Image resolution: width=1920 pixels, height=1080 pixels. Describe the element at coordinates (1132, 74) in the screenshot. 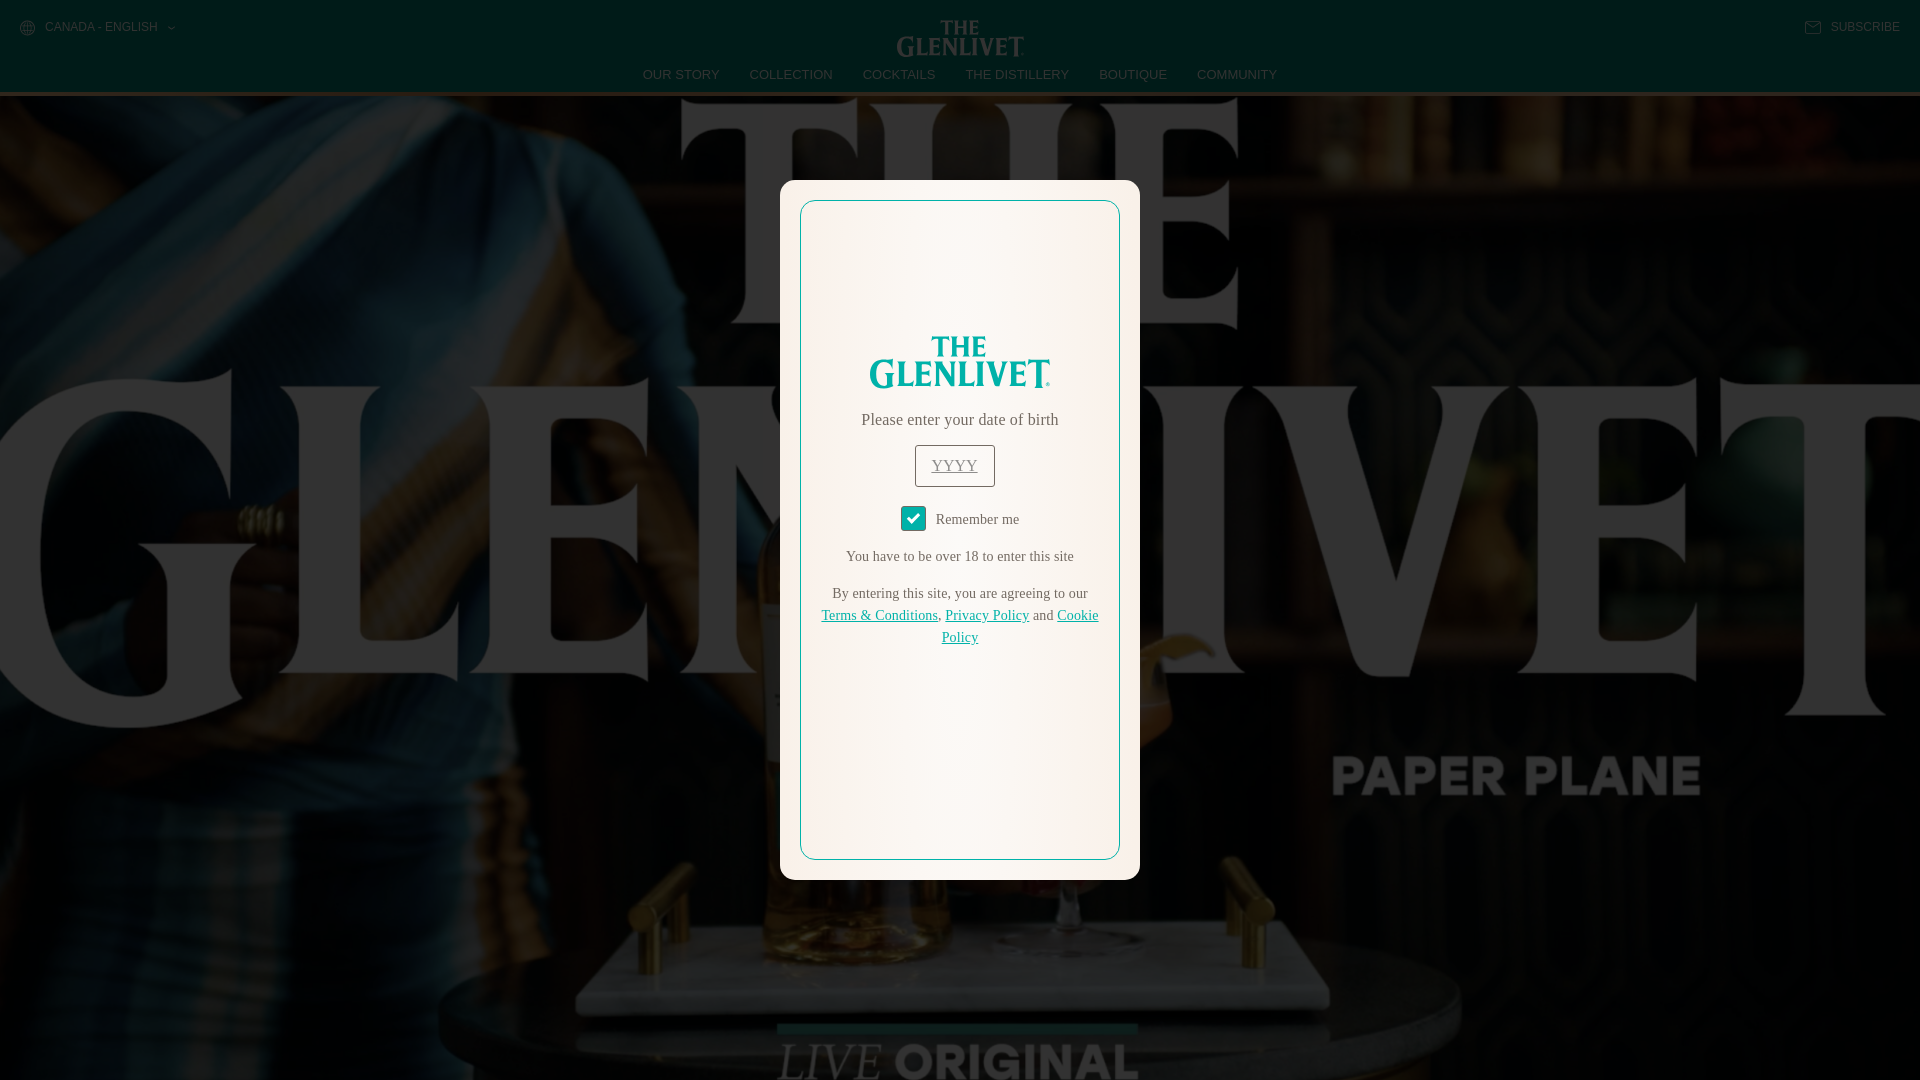

I see `BOUTIQUE` at that location.